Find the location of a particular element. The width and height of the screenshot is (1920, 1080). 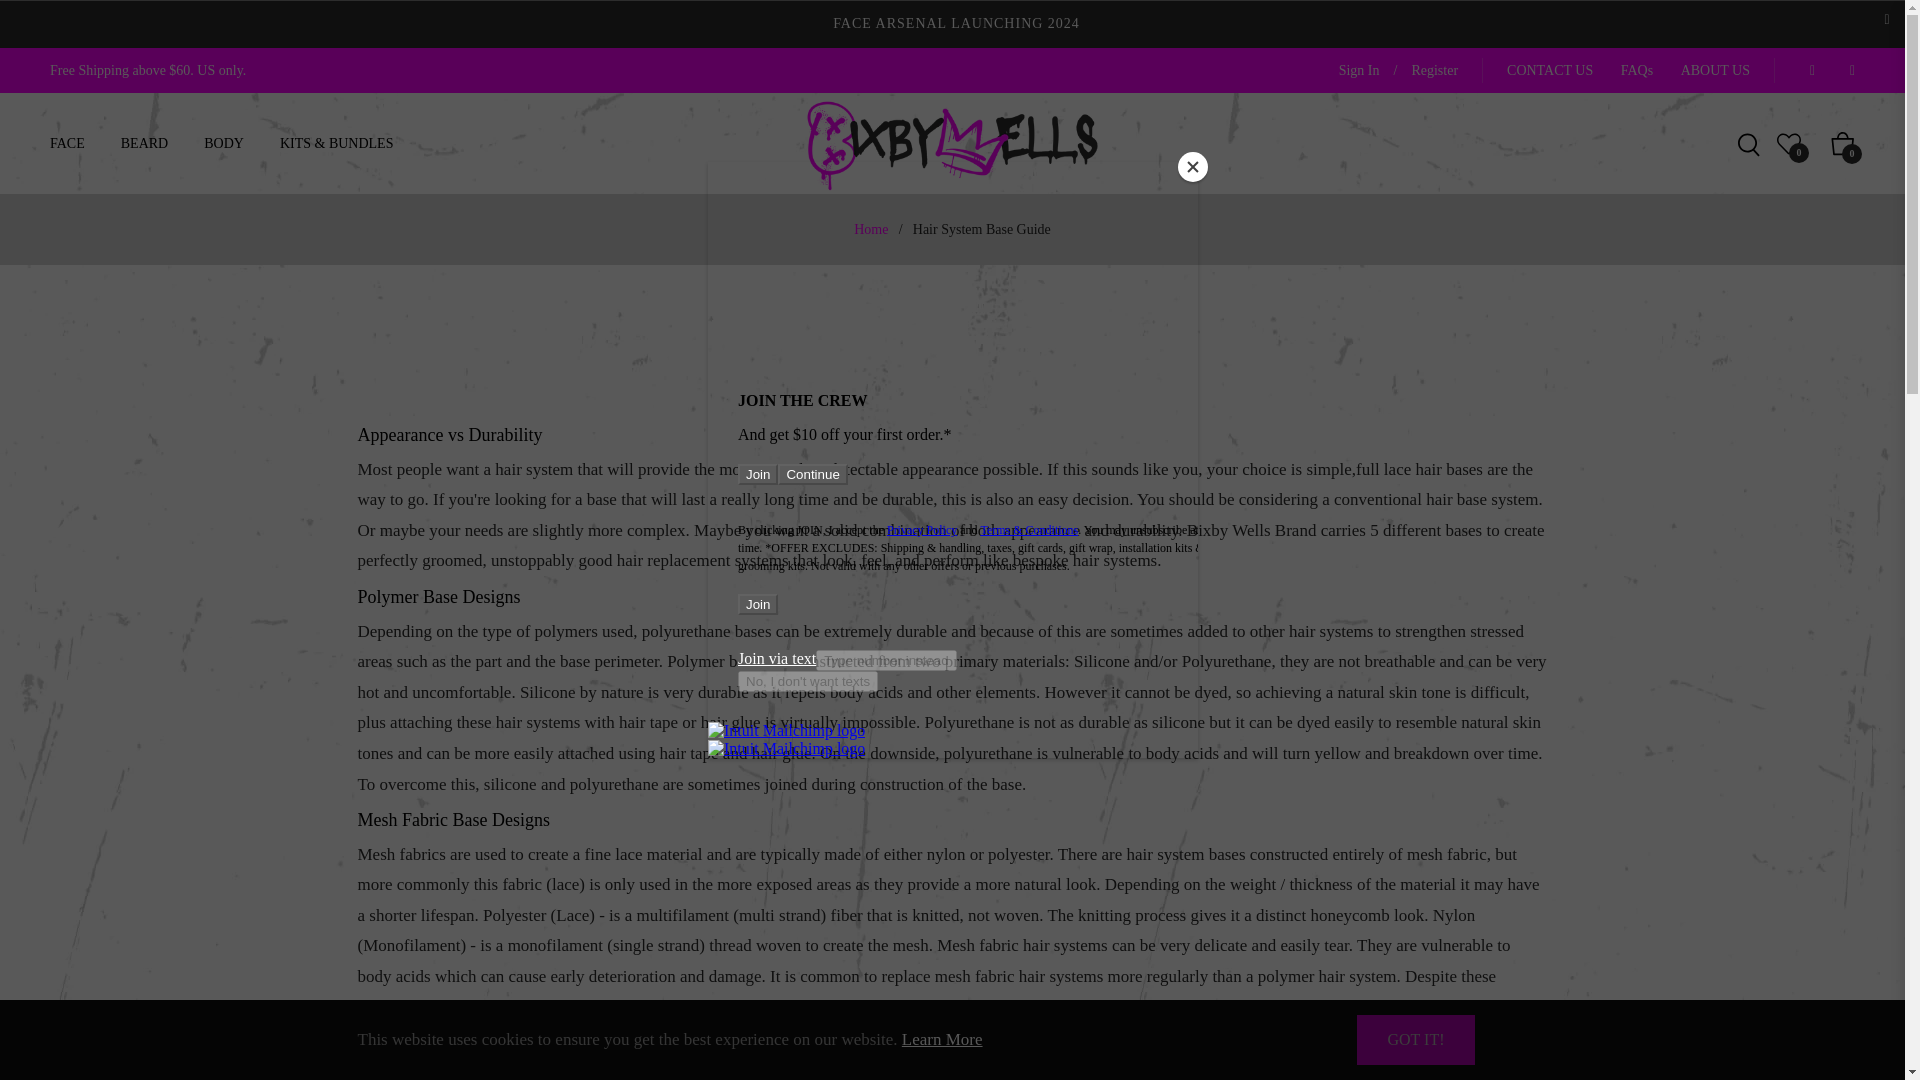

Wishlist is located at coordinates (1789, 143).